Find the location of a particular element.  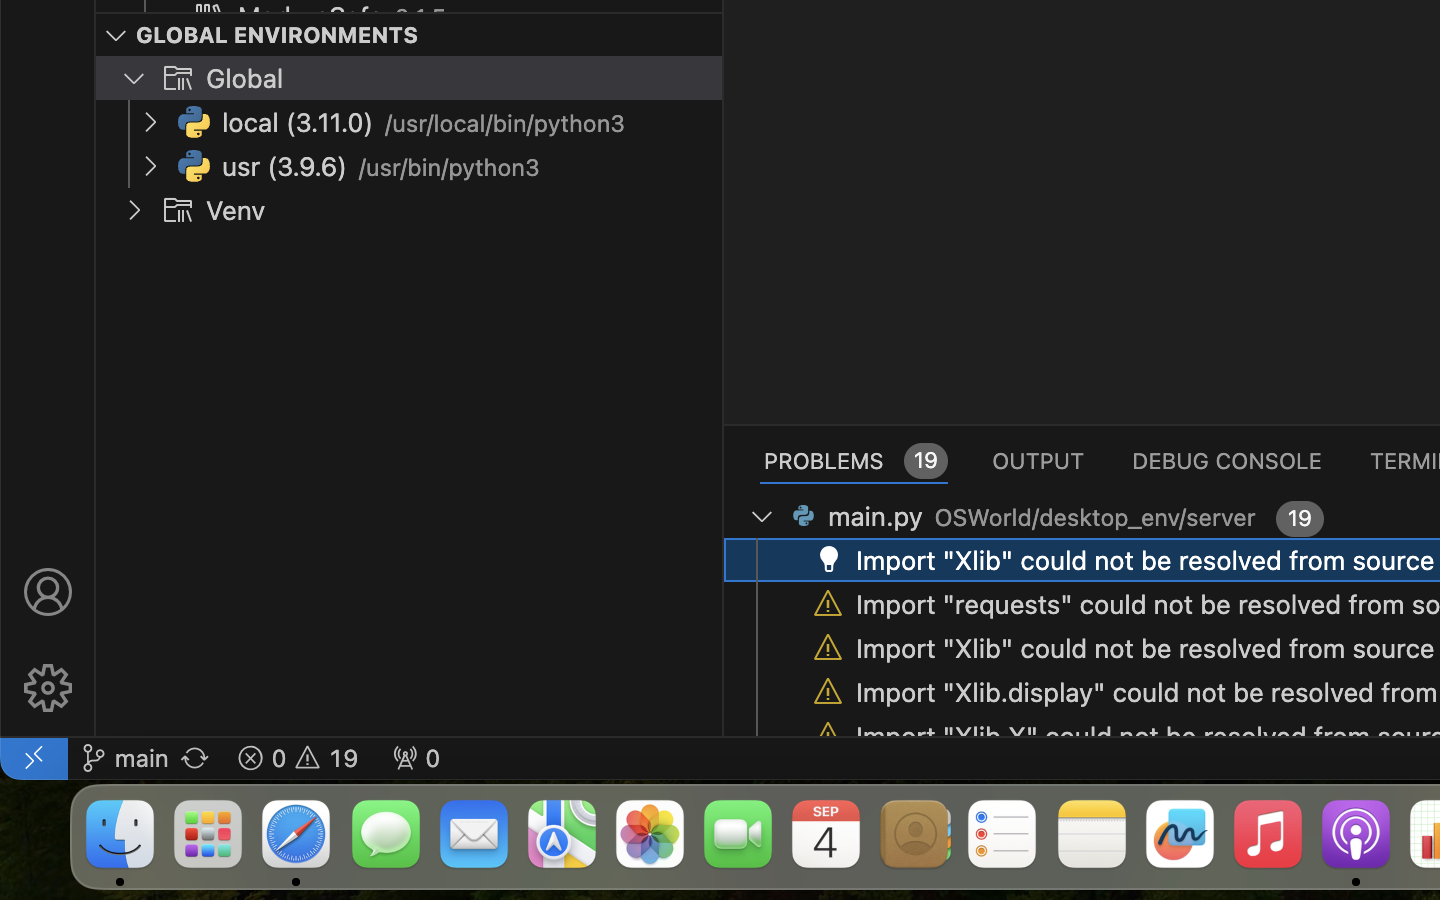

 0 is located at coordinates (416, 758).